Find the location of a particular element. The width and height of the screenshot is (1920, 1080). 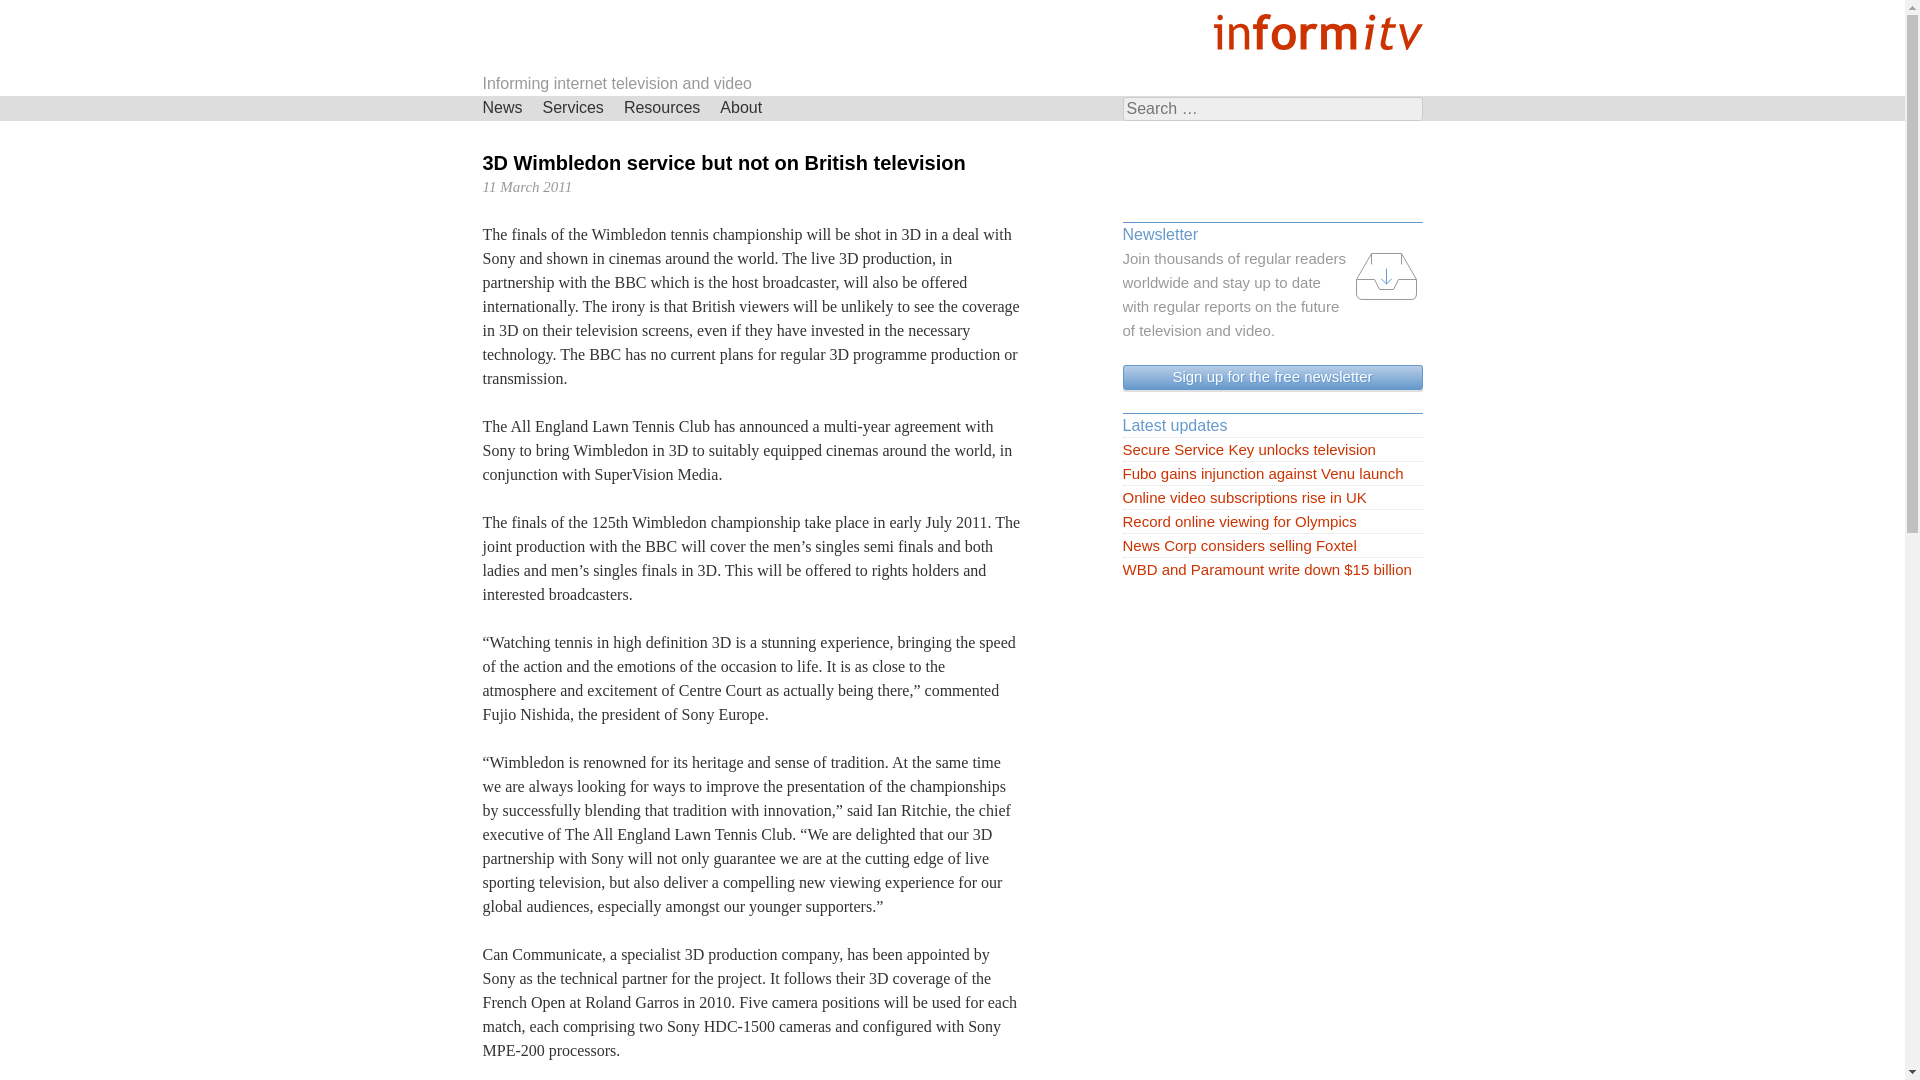

Record online viewing for Olympics is located at coordinates (1272, 521).